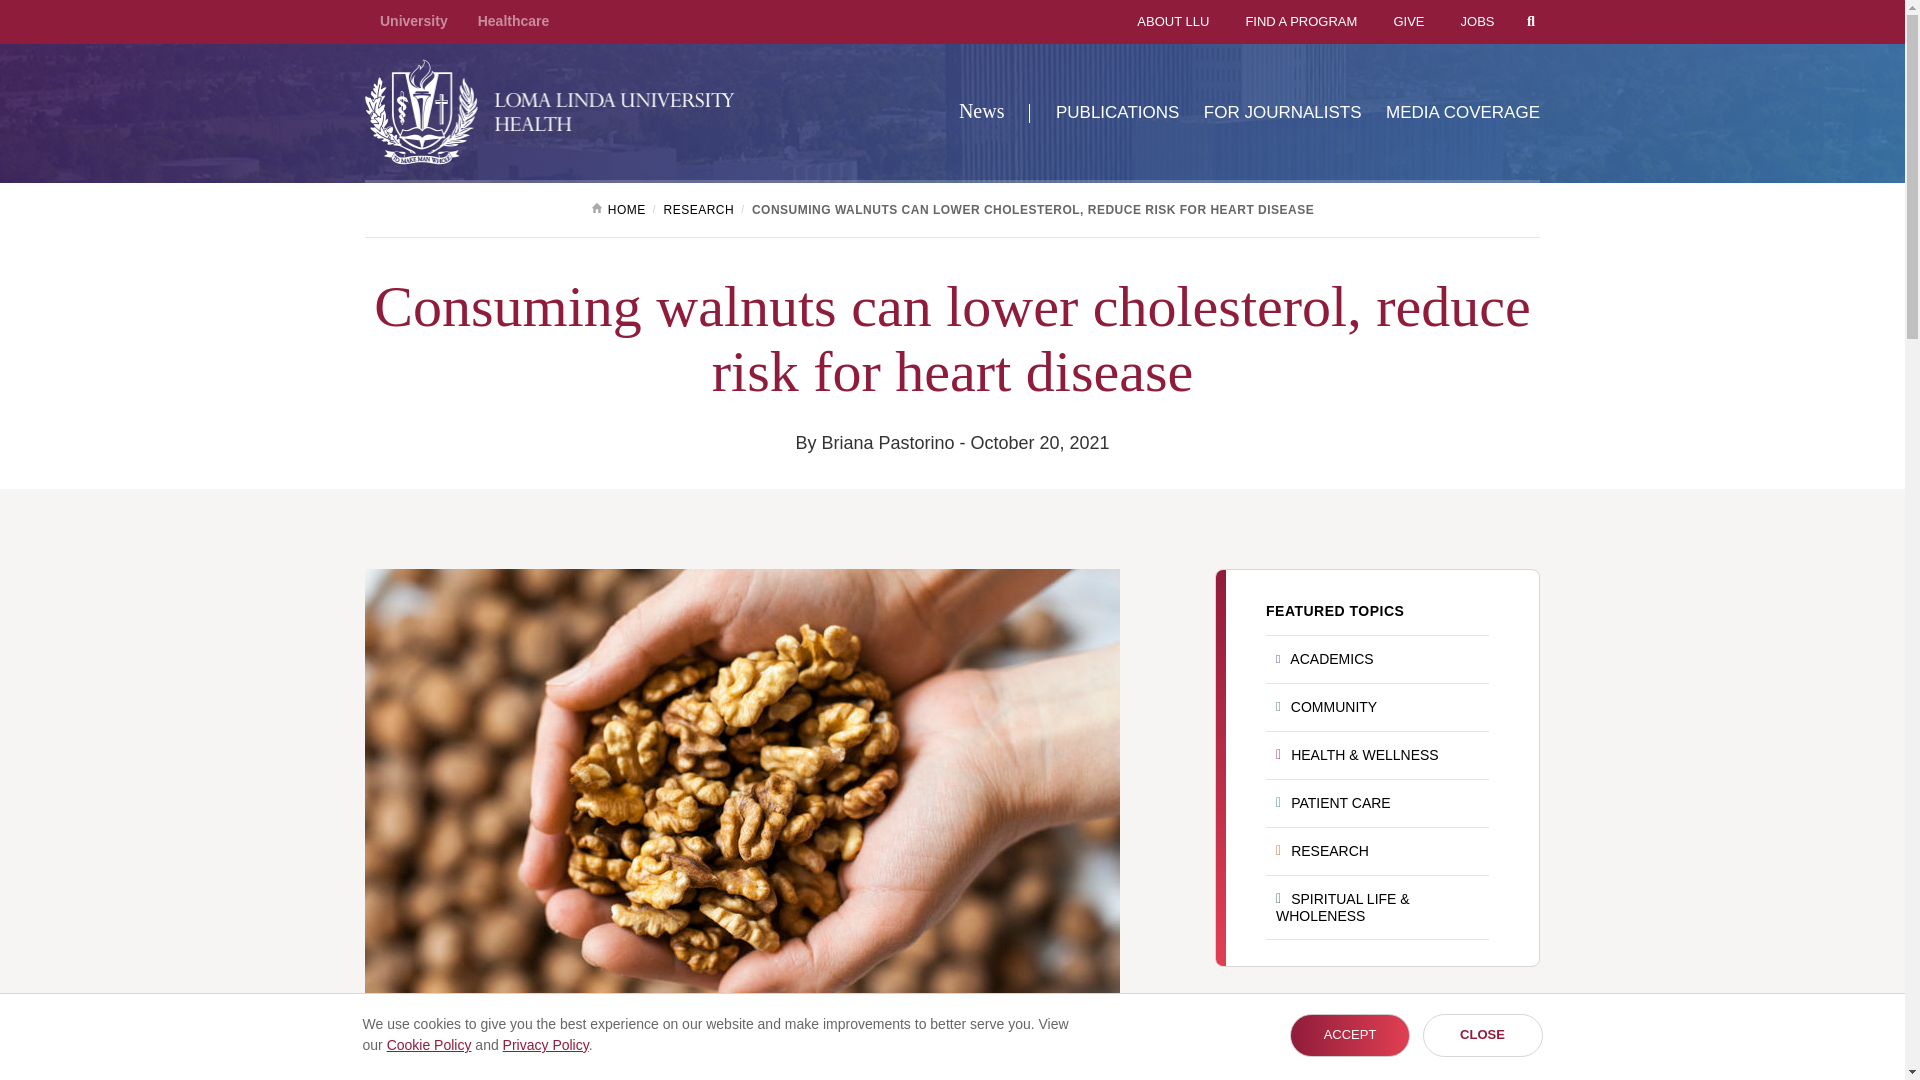  I want to click on PUBLICATIONS, so click(1107, 112).